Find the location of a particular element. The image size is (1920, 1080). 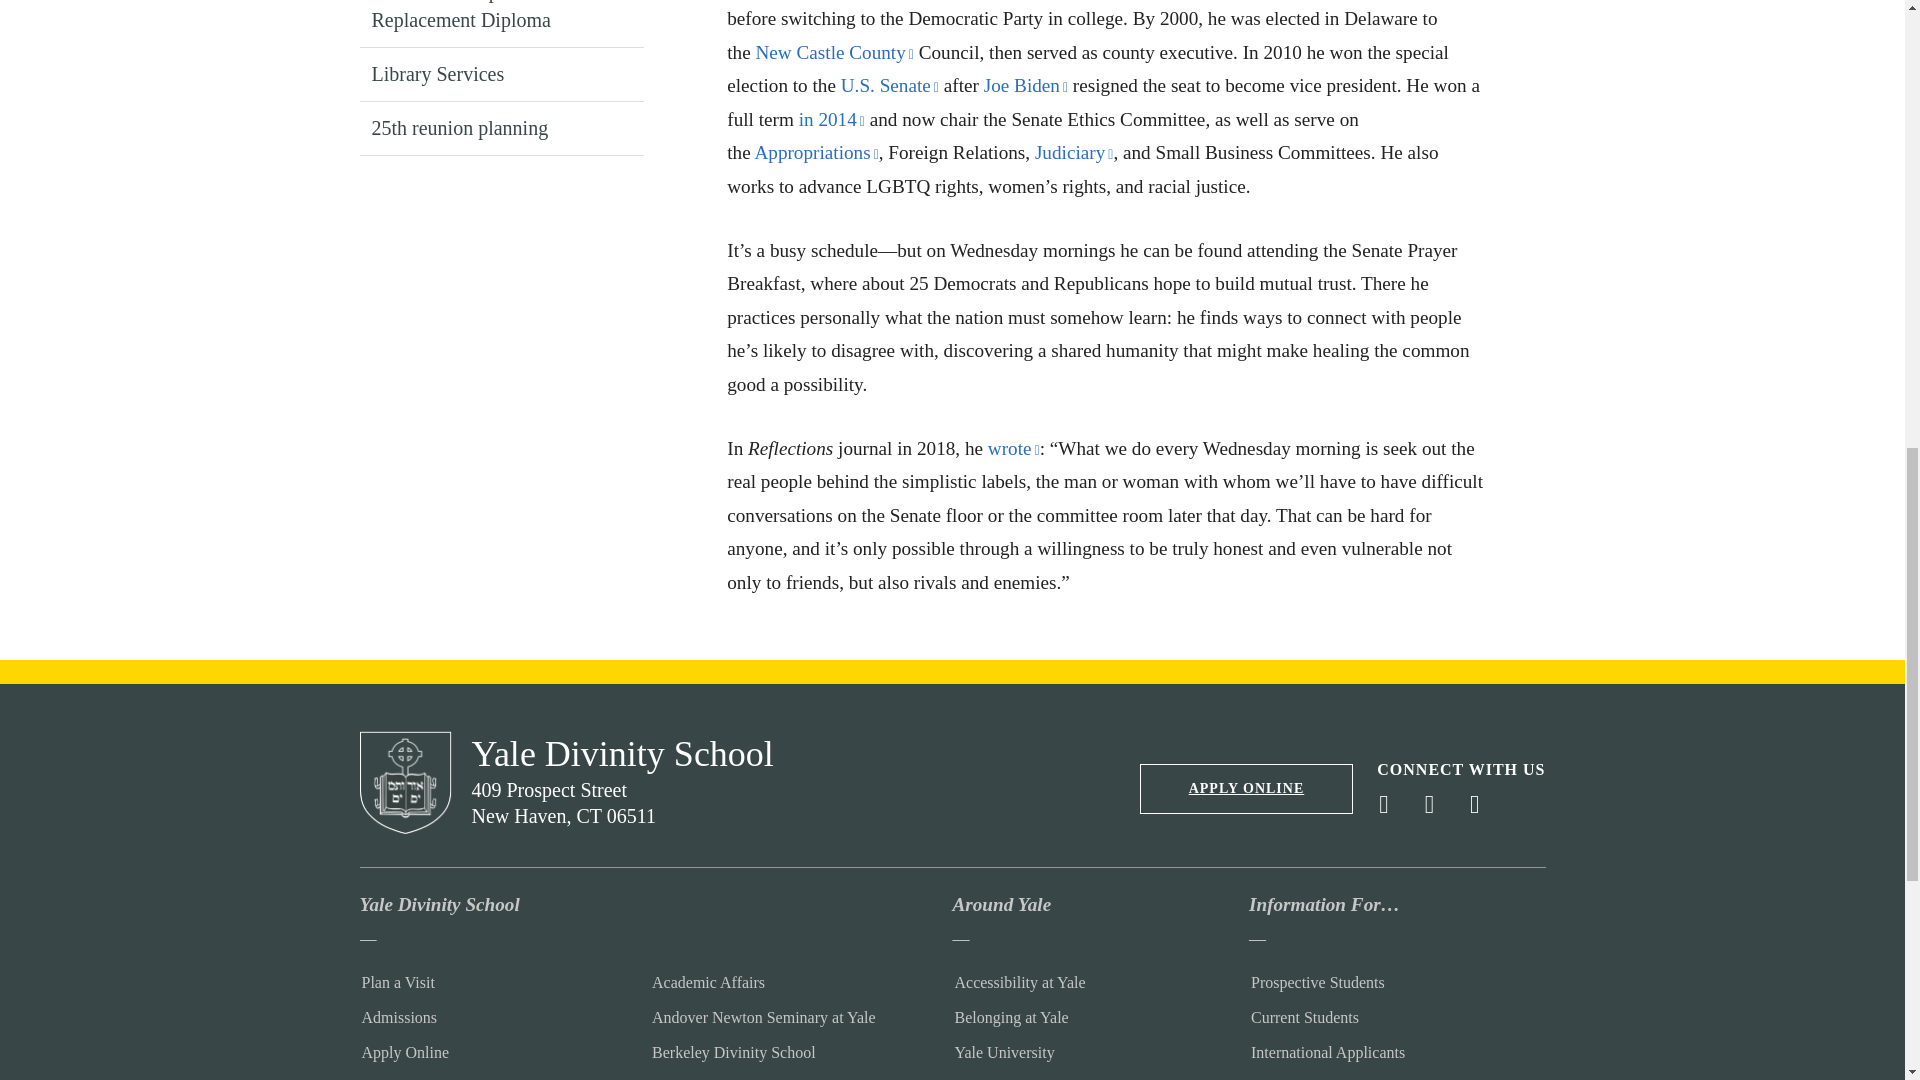

United States Senate election in Delaware, 2014 is located at coordinates (832, 119).